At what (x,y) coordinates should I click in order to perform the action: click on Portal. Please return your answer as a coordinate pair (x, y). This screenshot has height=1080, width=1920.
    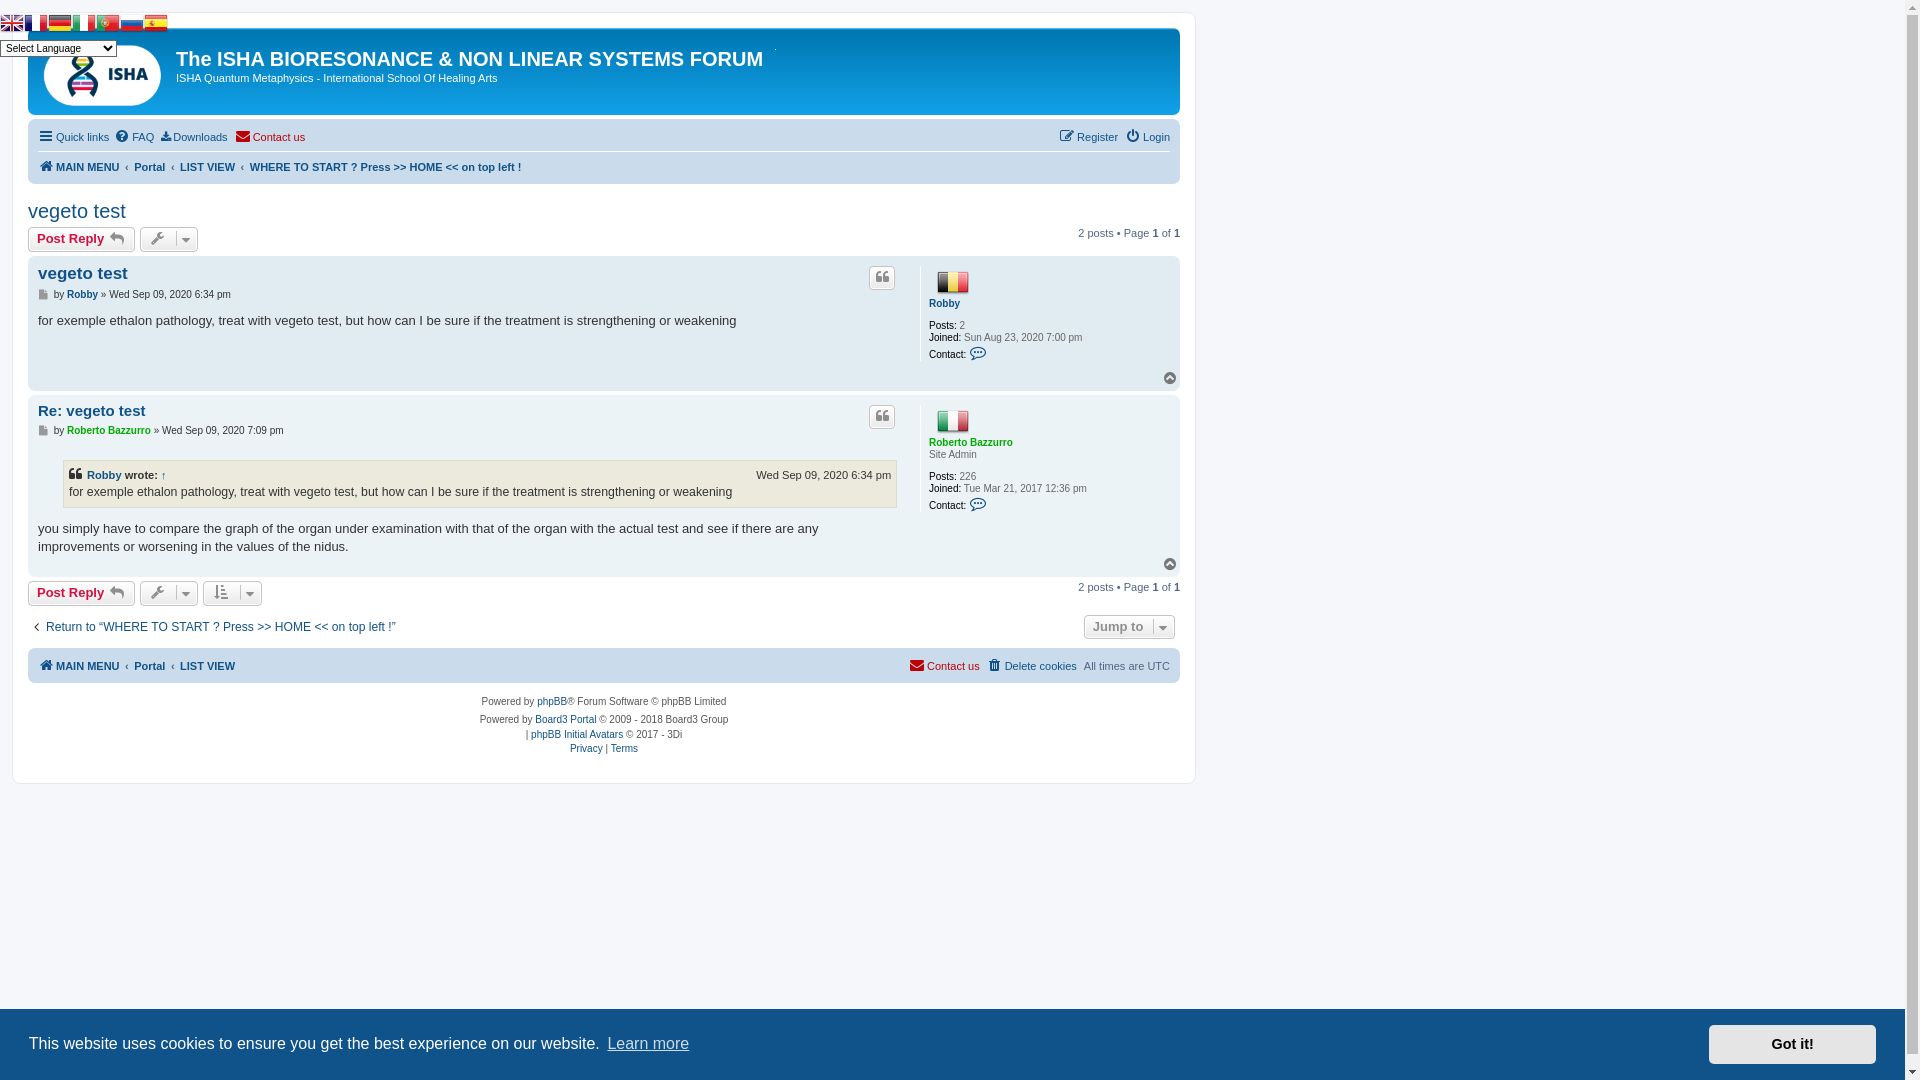
    Looking at the image, I should click on (150, 666).